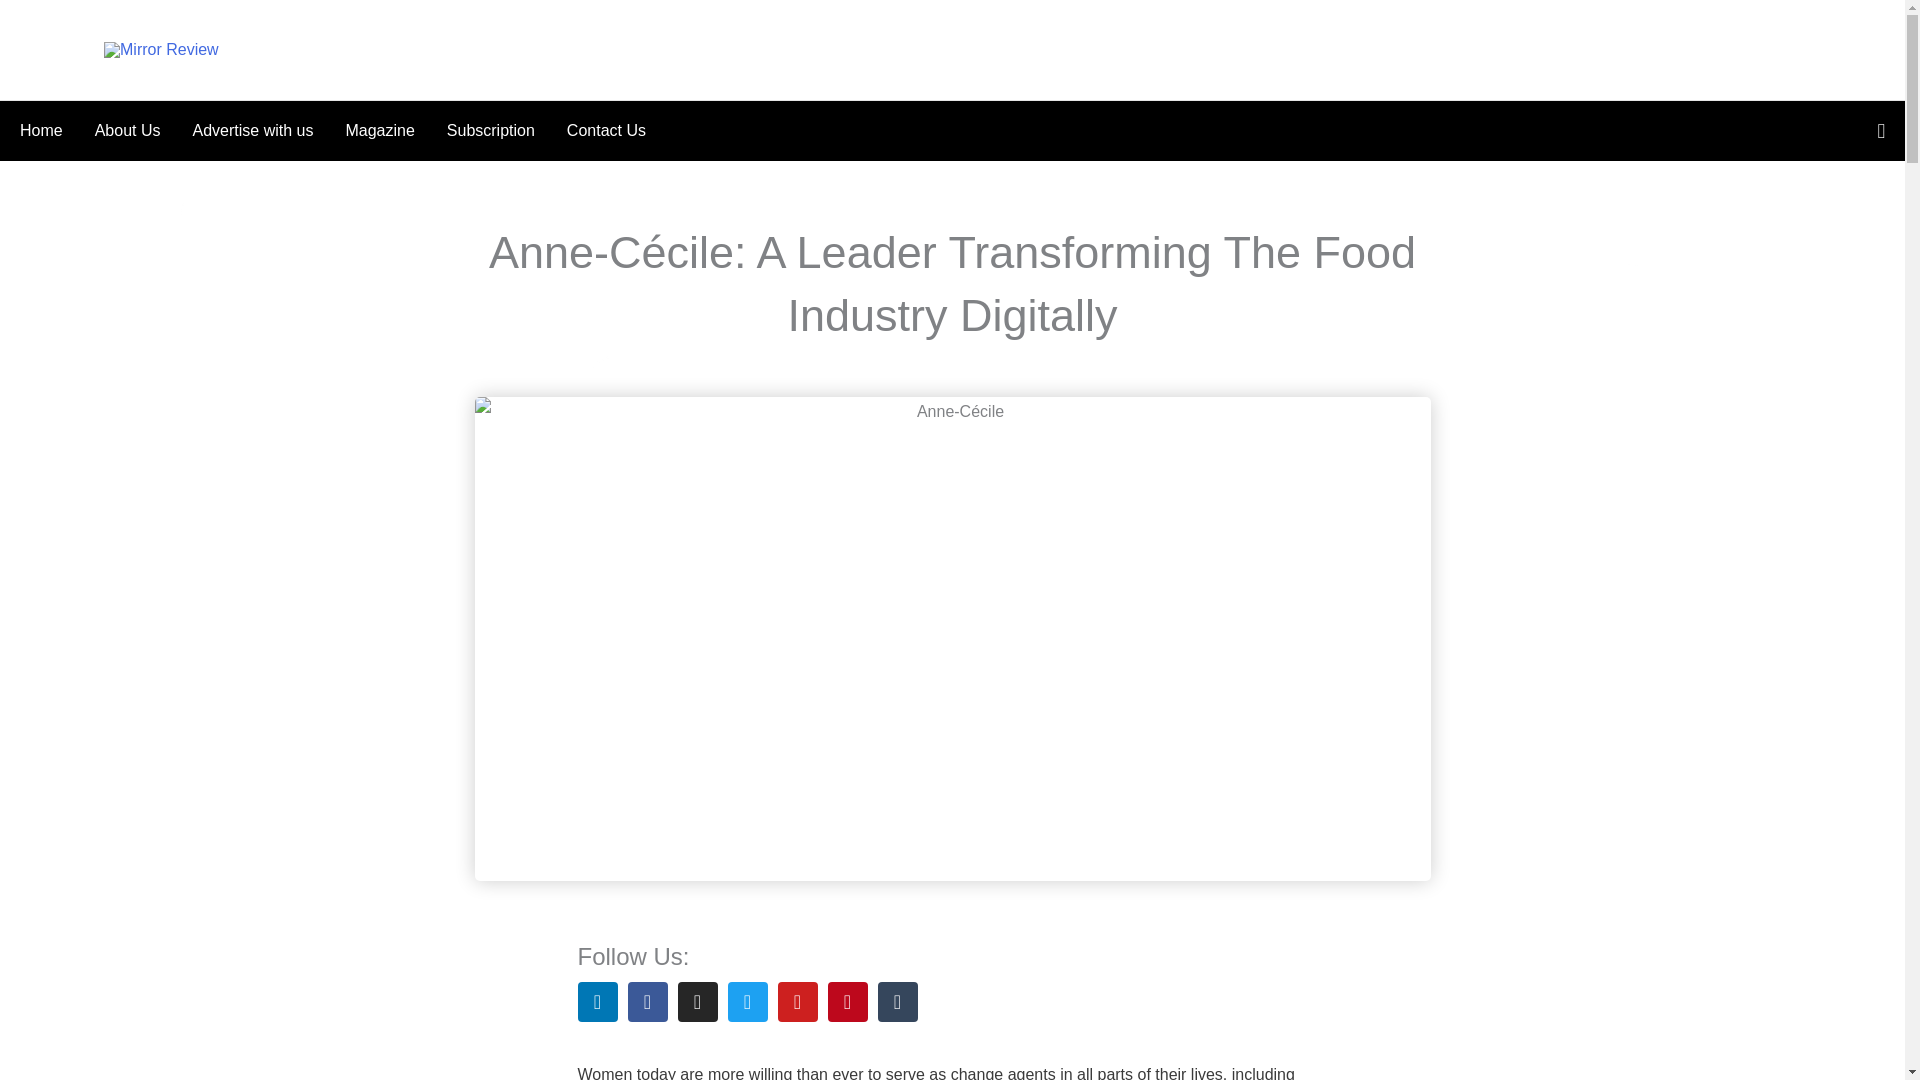  I want to click on About Us, so click(127, 130).